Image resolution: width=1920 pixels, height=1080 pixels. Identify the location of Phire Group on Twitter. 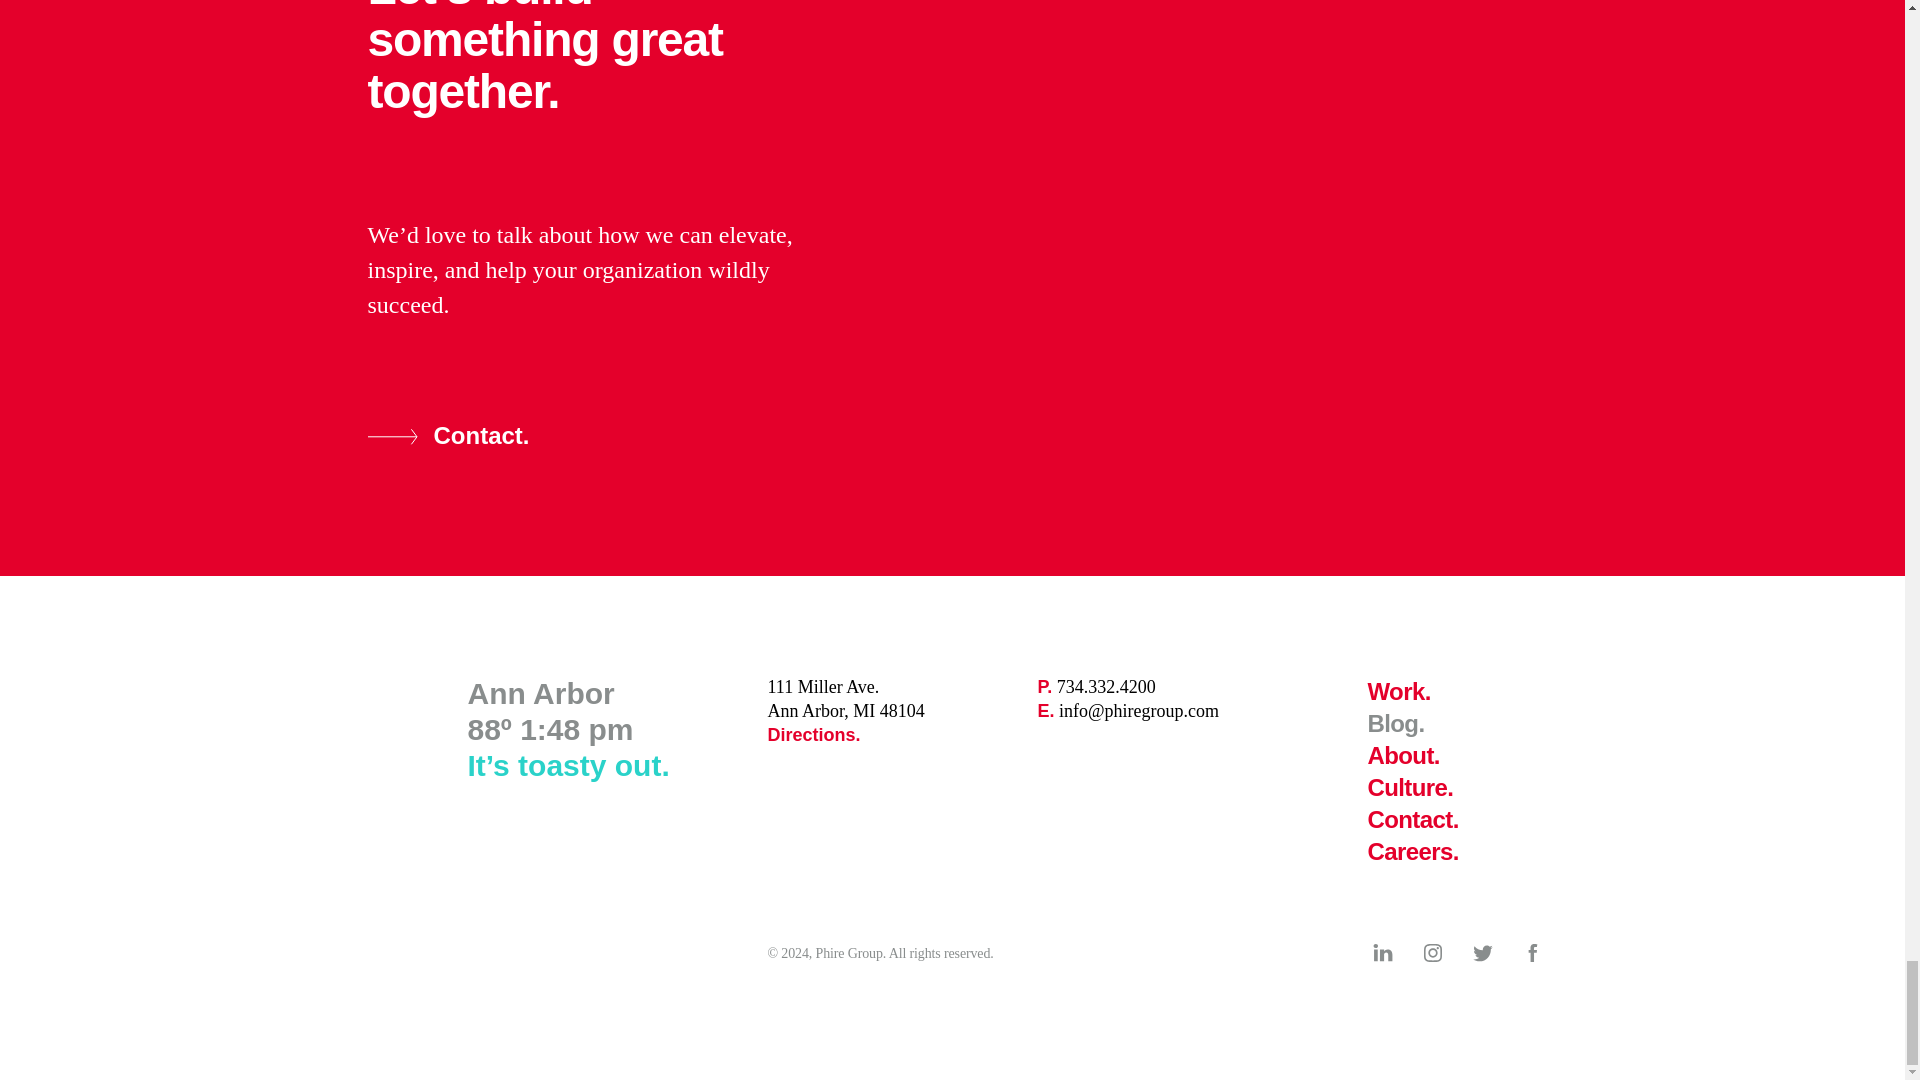
(1396, 722).